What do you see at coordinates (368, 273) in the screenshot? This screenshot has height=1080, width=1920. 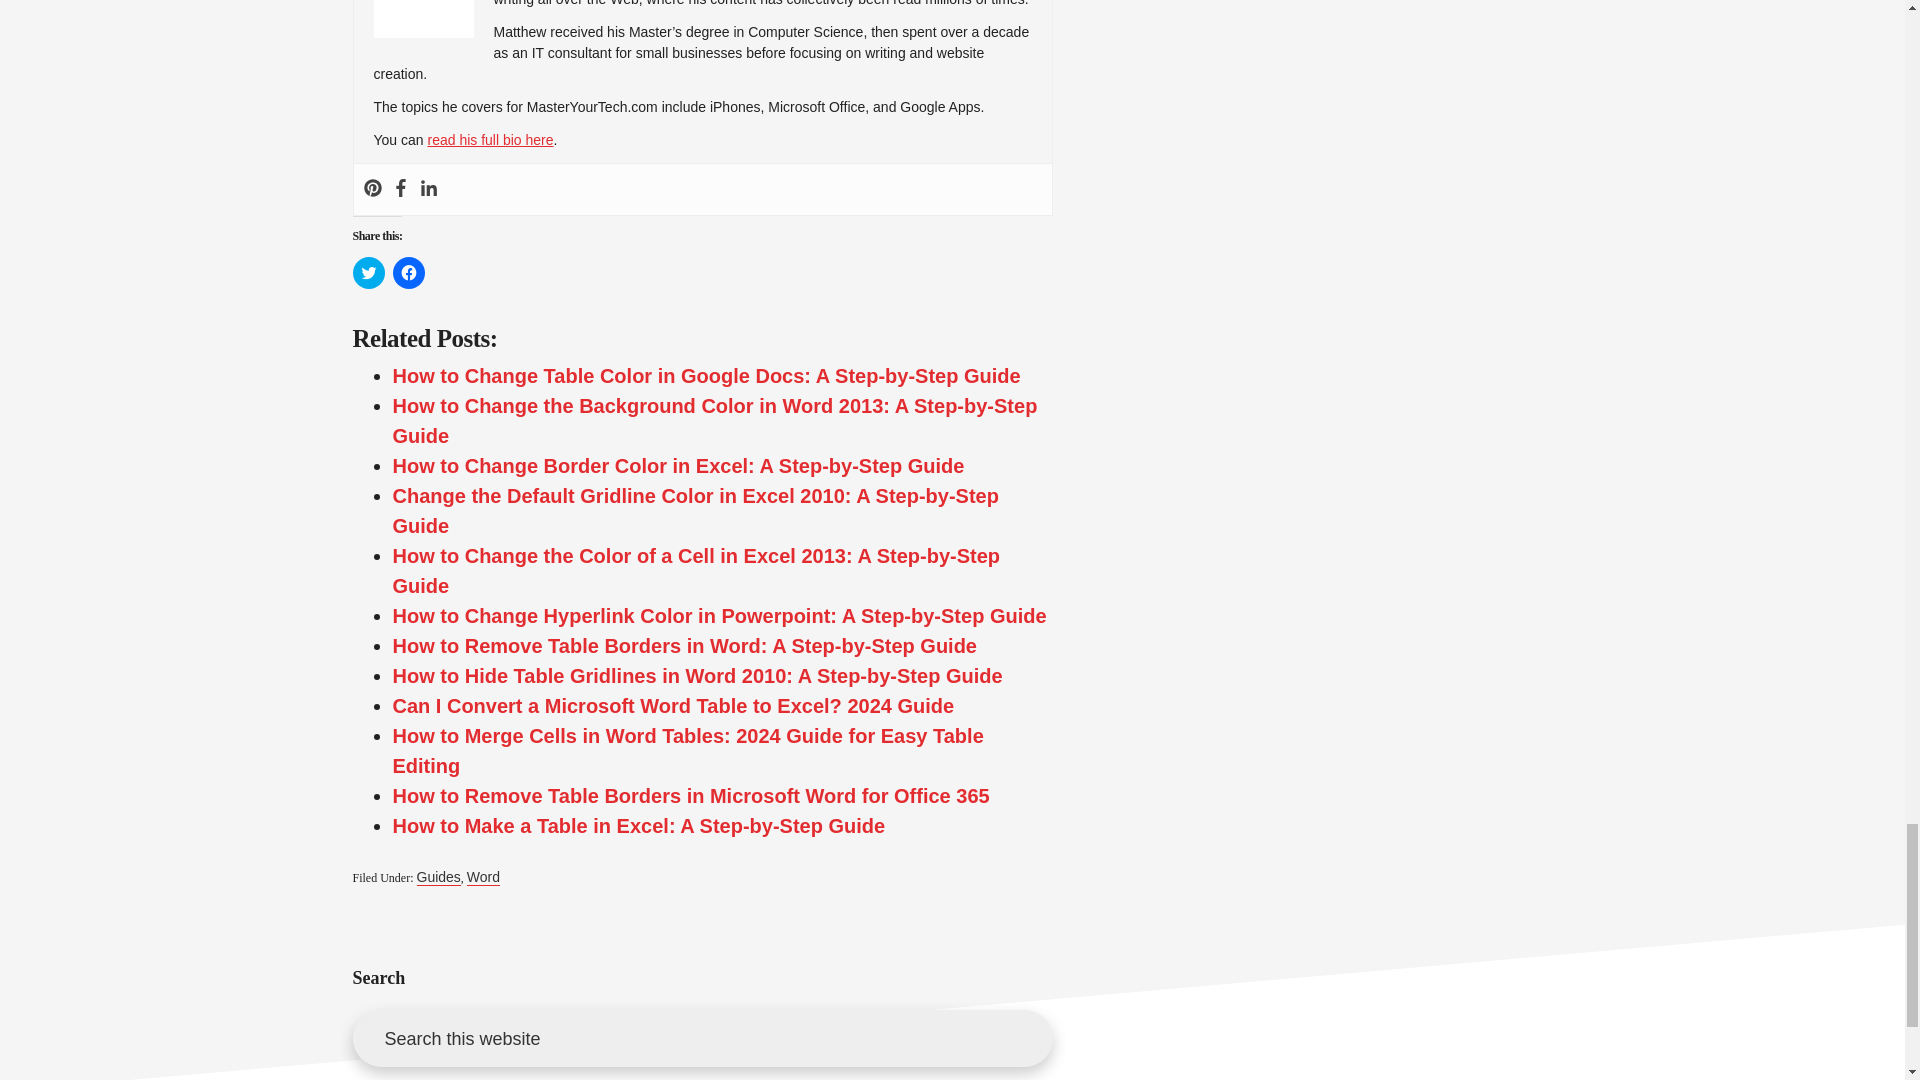 I see `Click to share on Twitter` at bounding box center [368, 273].